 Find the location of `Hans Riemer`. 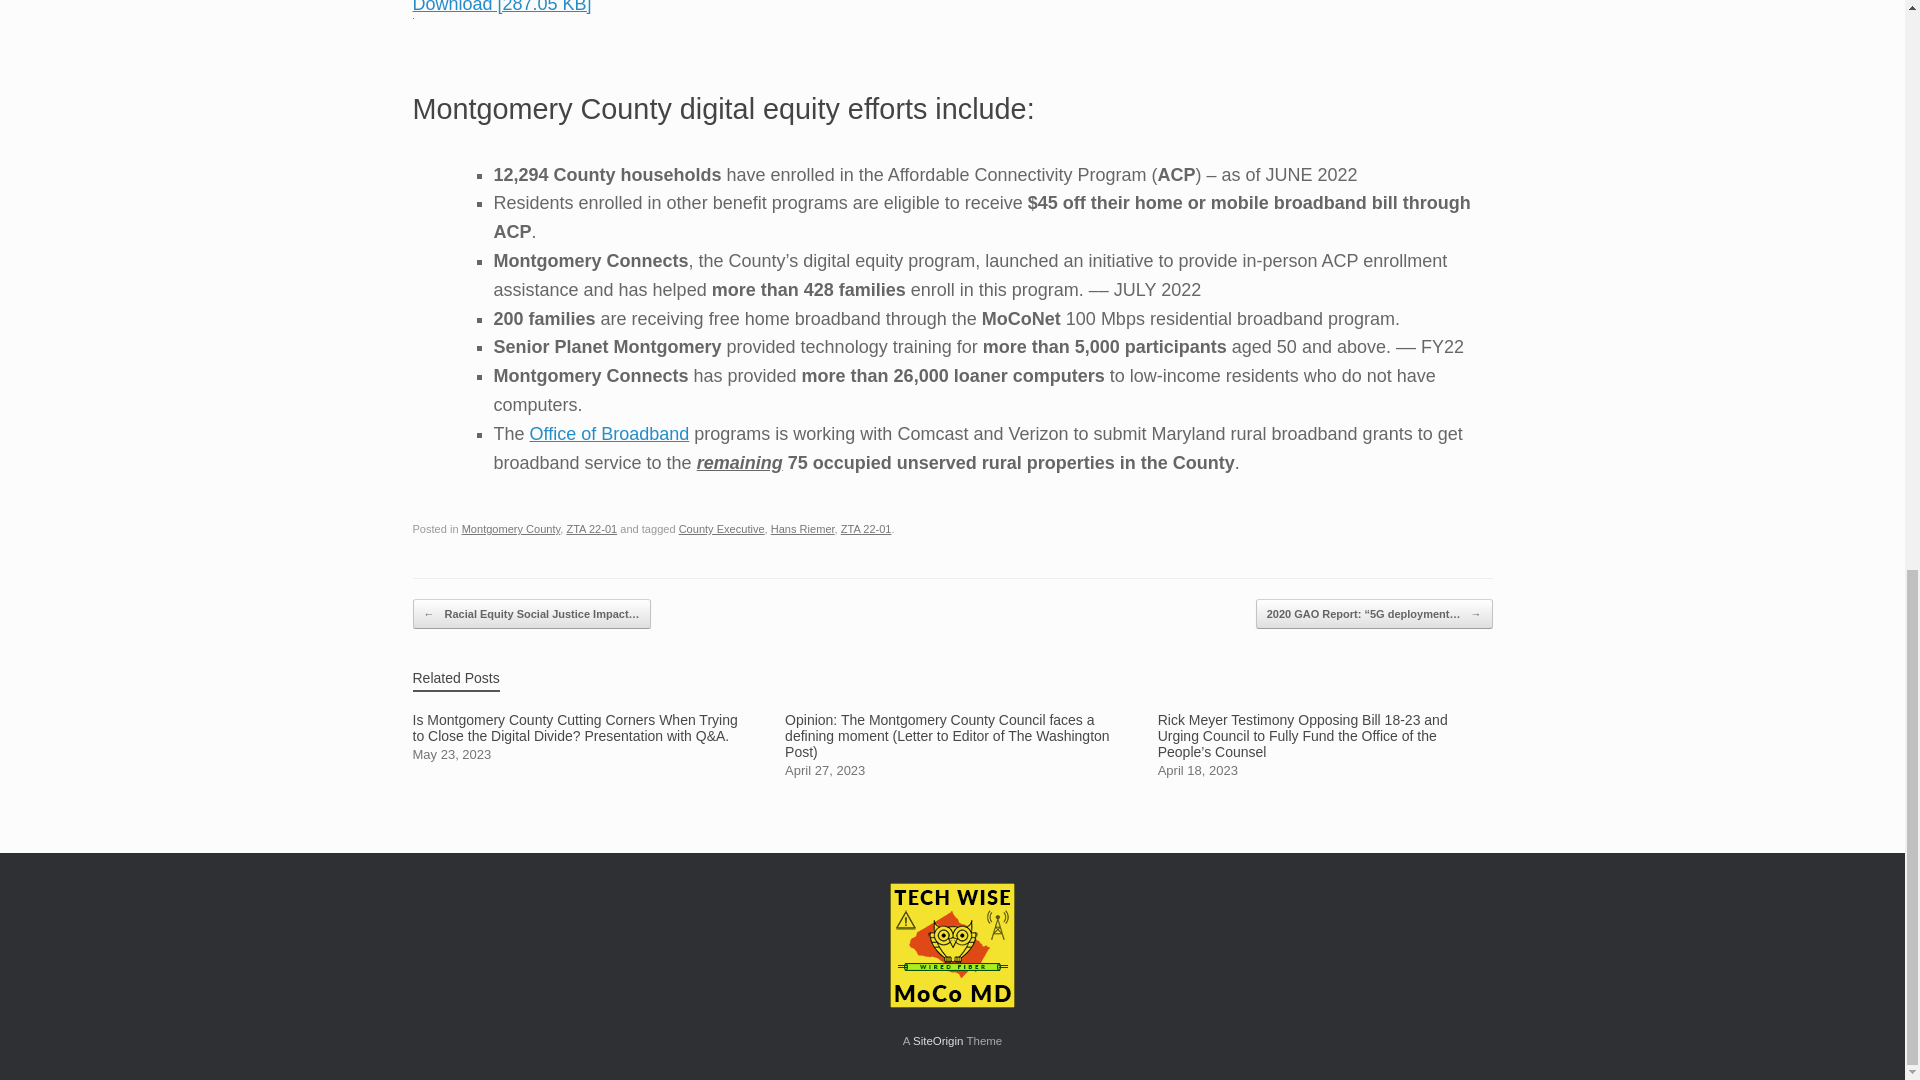

Hans Riemer is located at coordinates (803, 528).